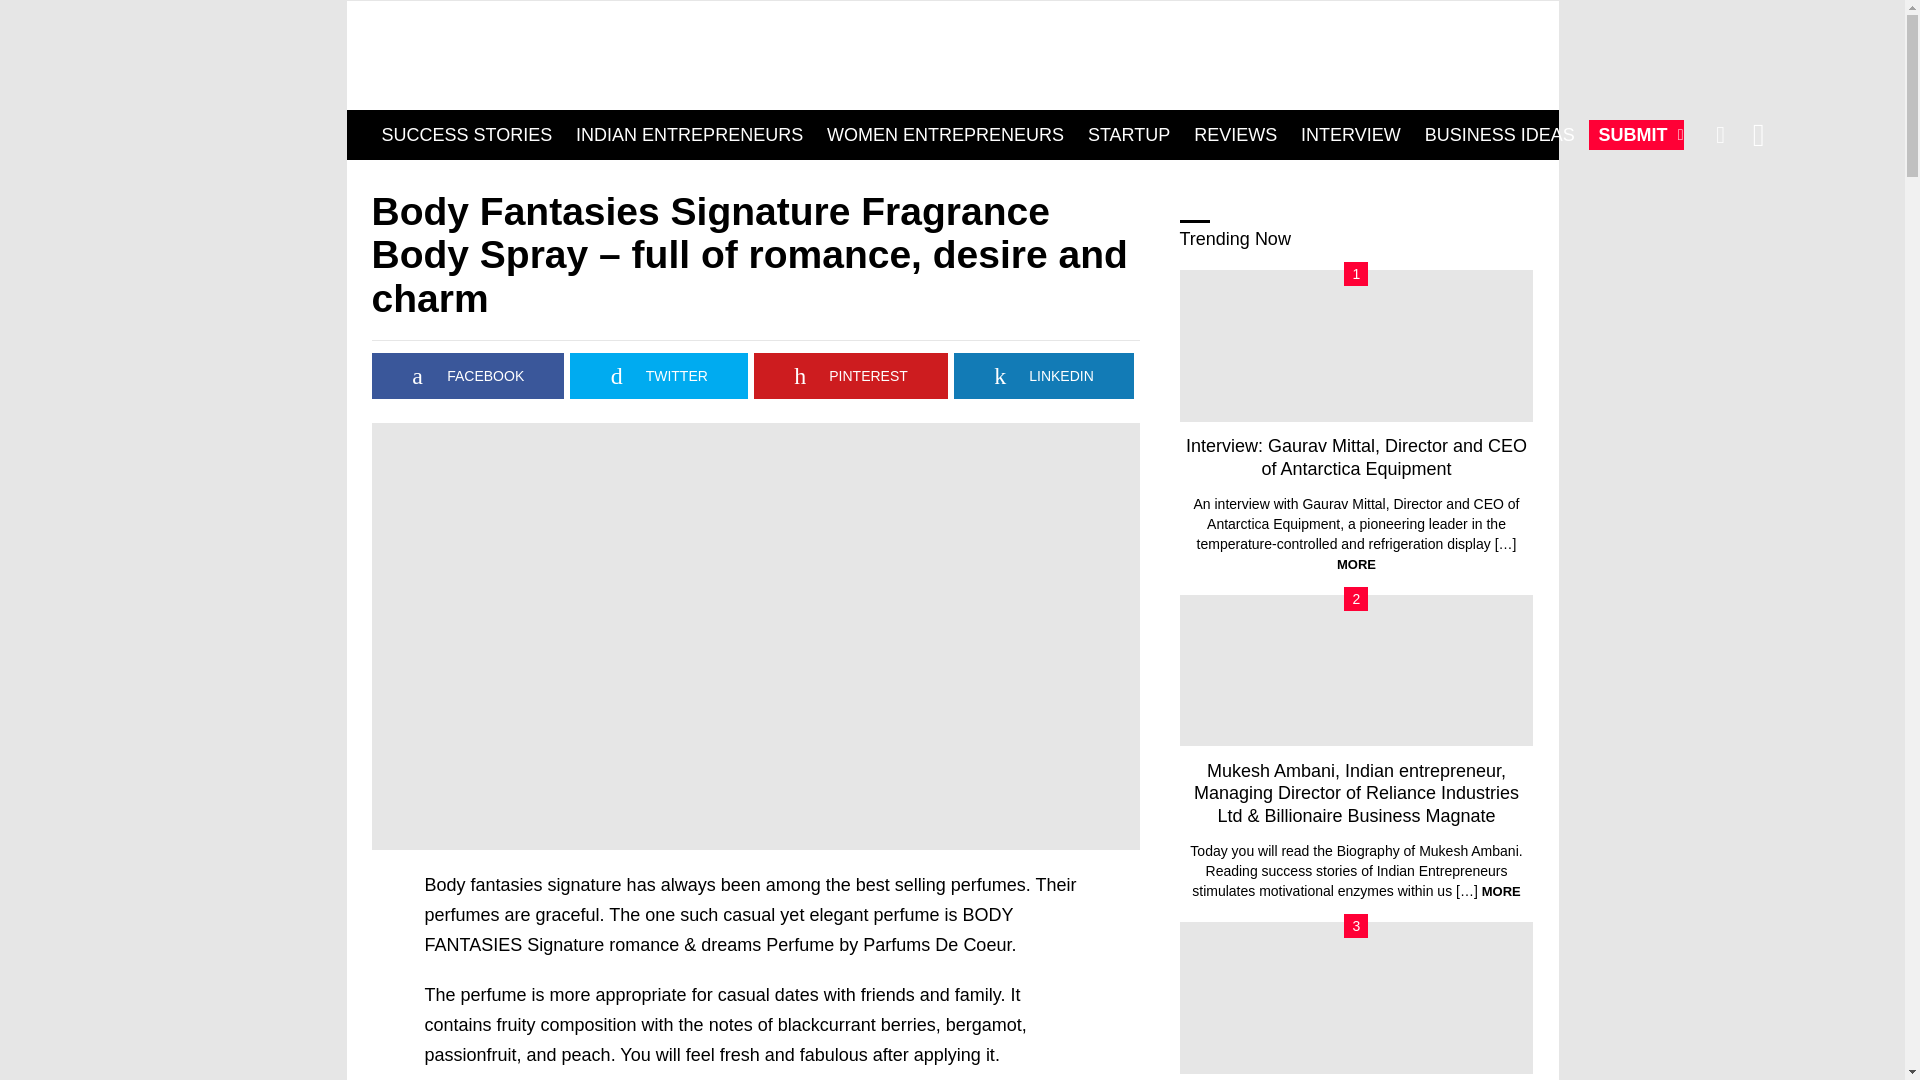 Image resolution: width=1920 pixels, height=1080 pixels. I want to click on PINTEREST, so click(851, 376).